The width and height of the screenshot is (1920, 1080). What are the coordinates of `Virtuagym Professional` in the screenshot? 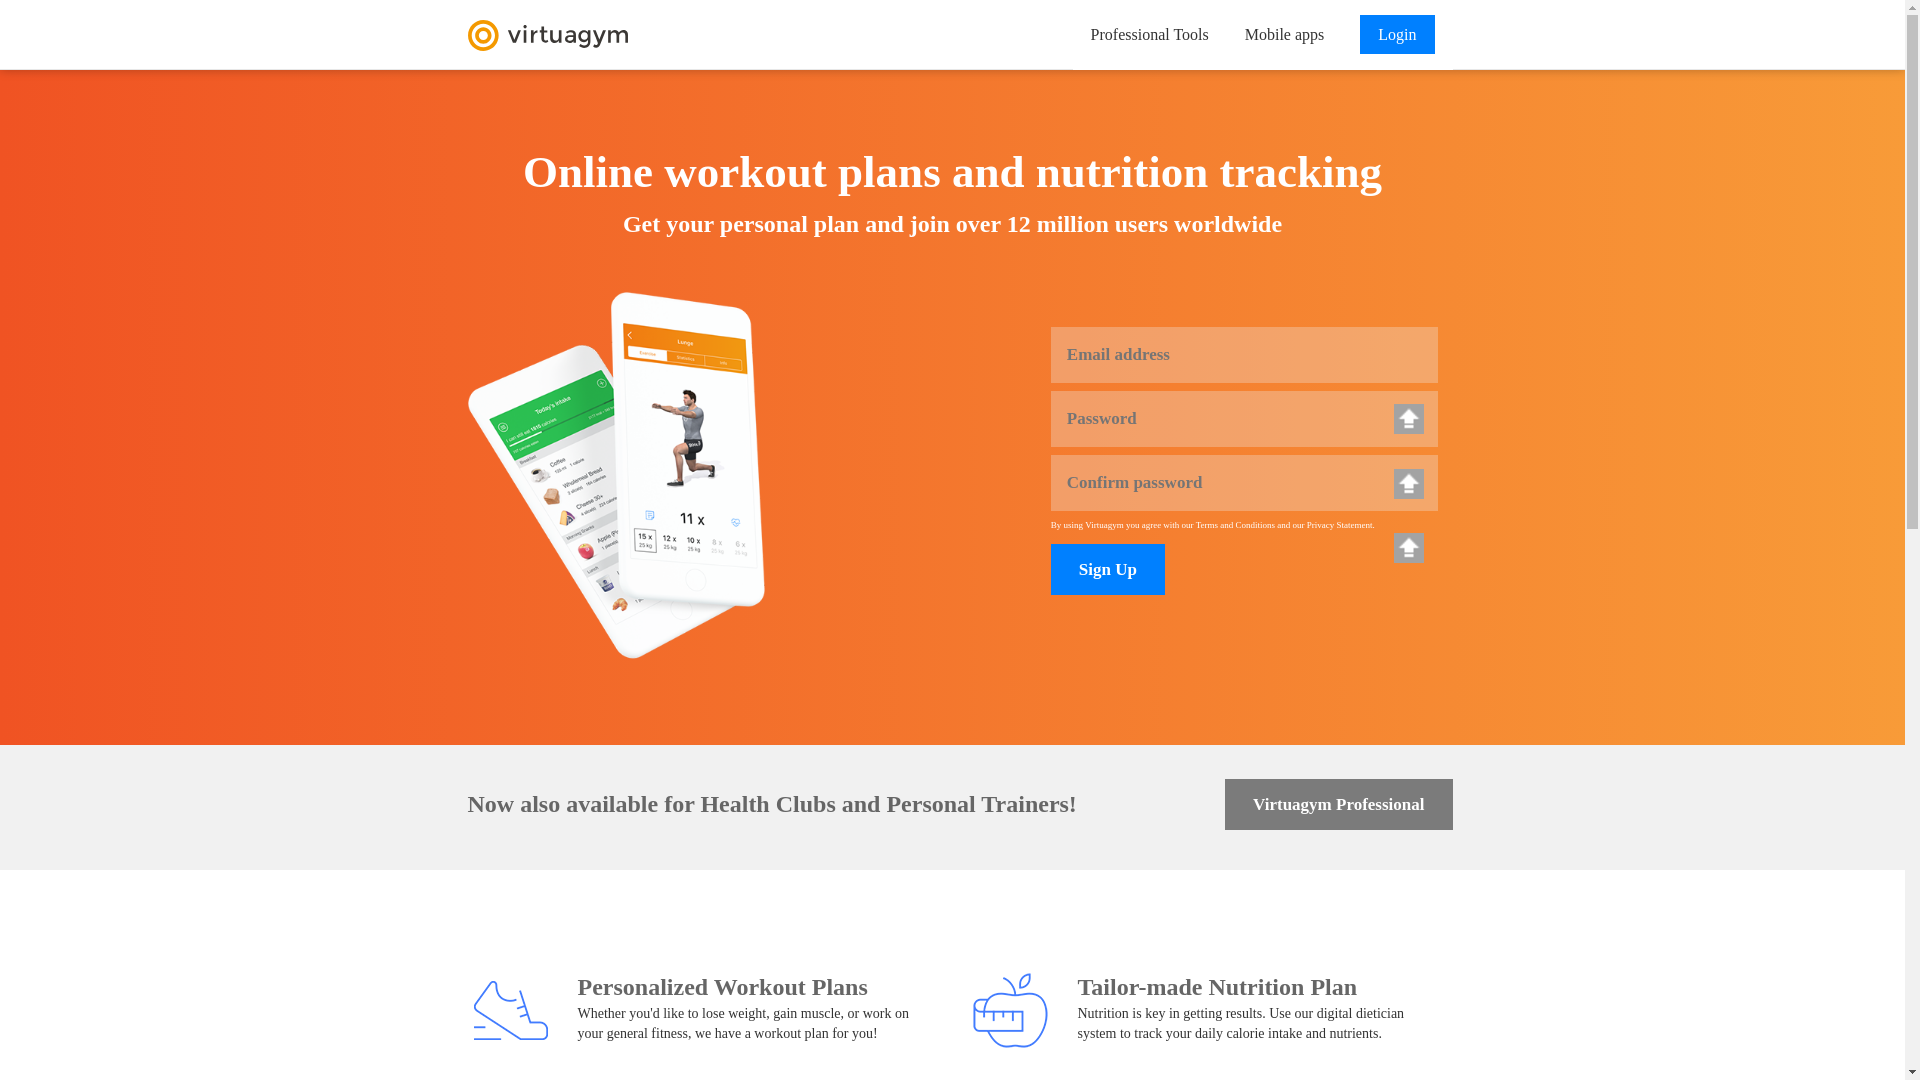 It's located at (1338, 804).